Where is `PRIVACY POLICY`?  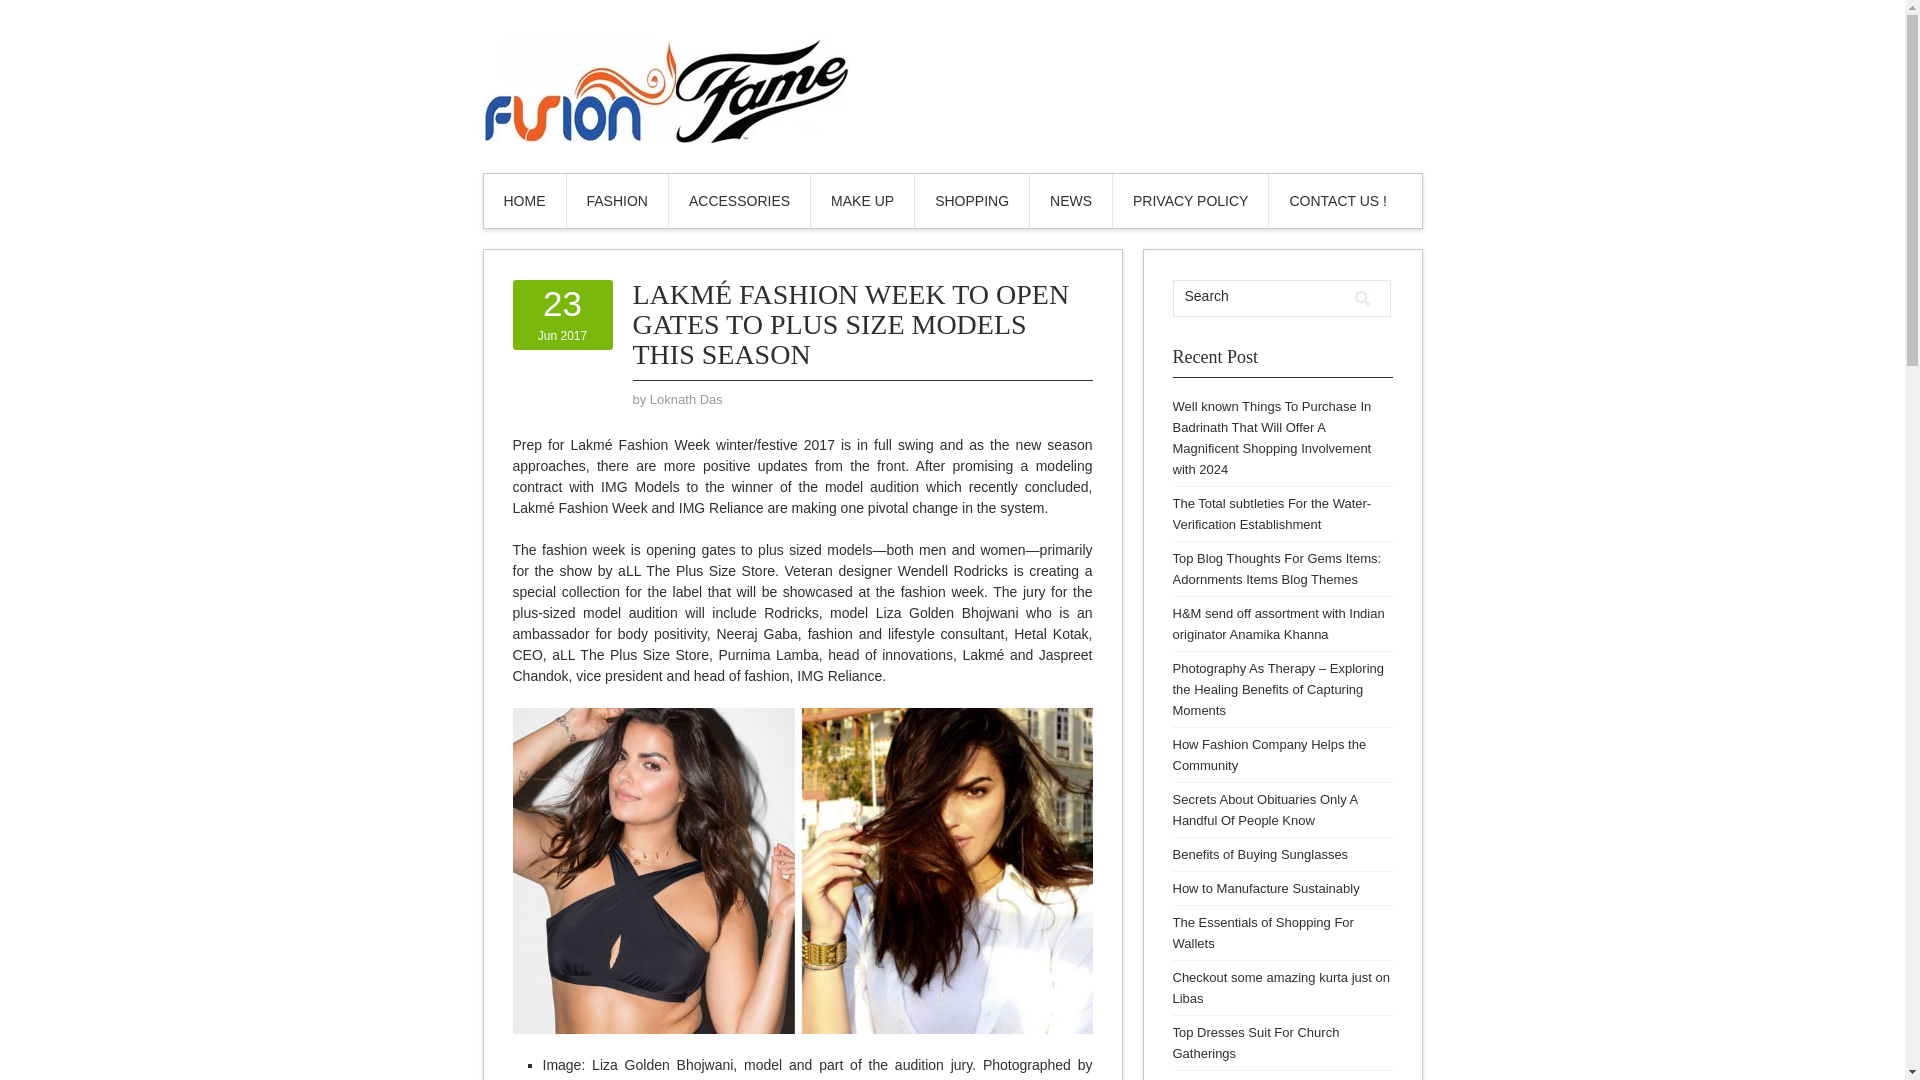
PRIVACY POLICY is located at coordinates (1190, 200).